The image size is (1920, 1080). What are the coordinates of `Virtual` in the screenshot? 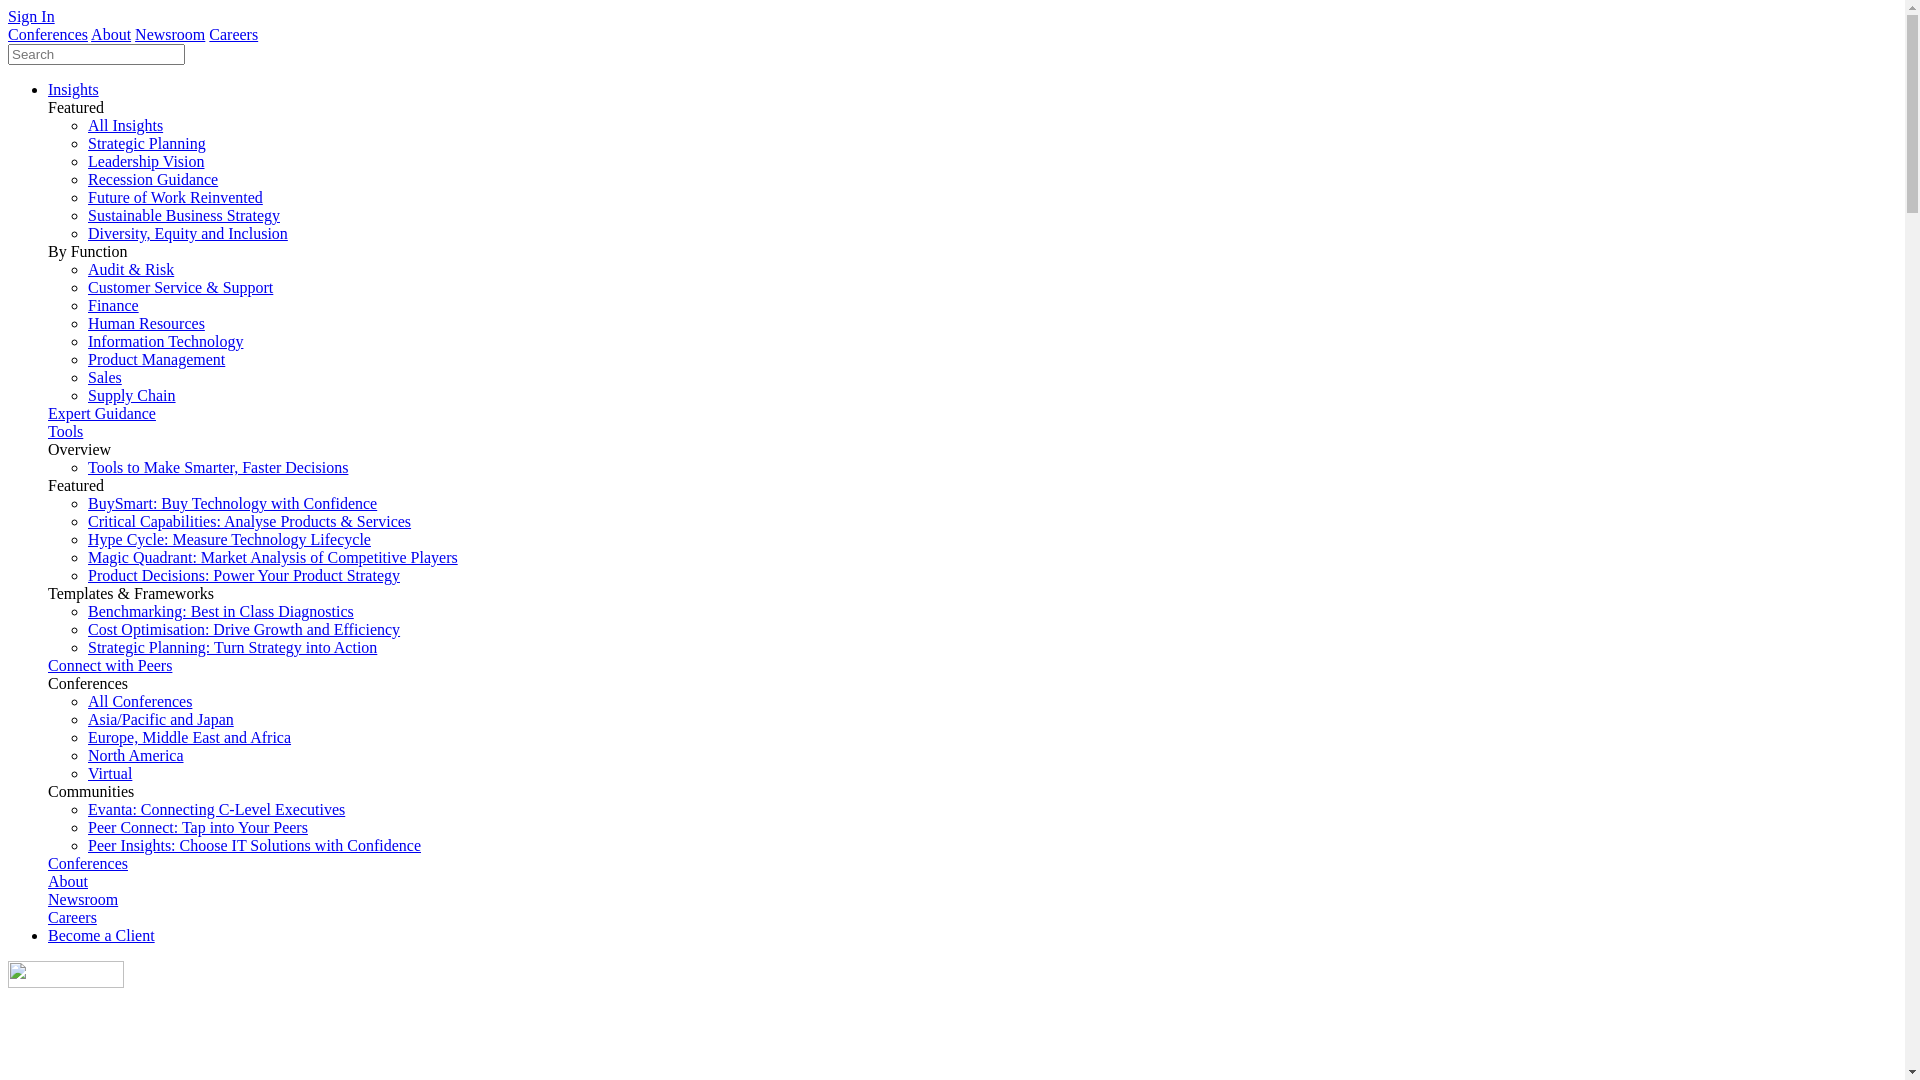 It's located at (110, 774).